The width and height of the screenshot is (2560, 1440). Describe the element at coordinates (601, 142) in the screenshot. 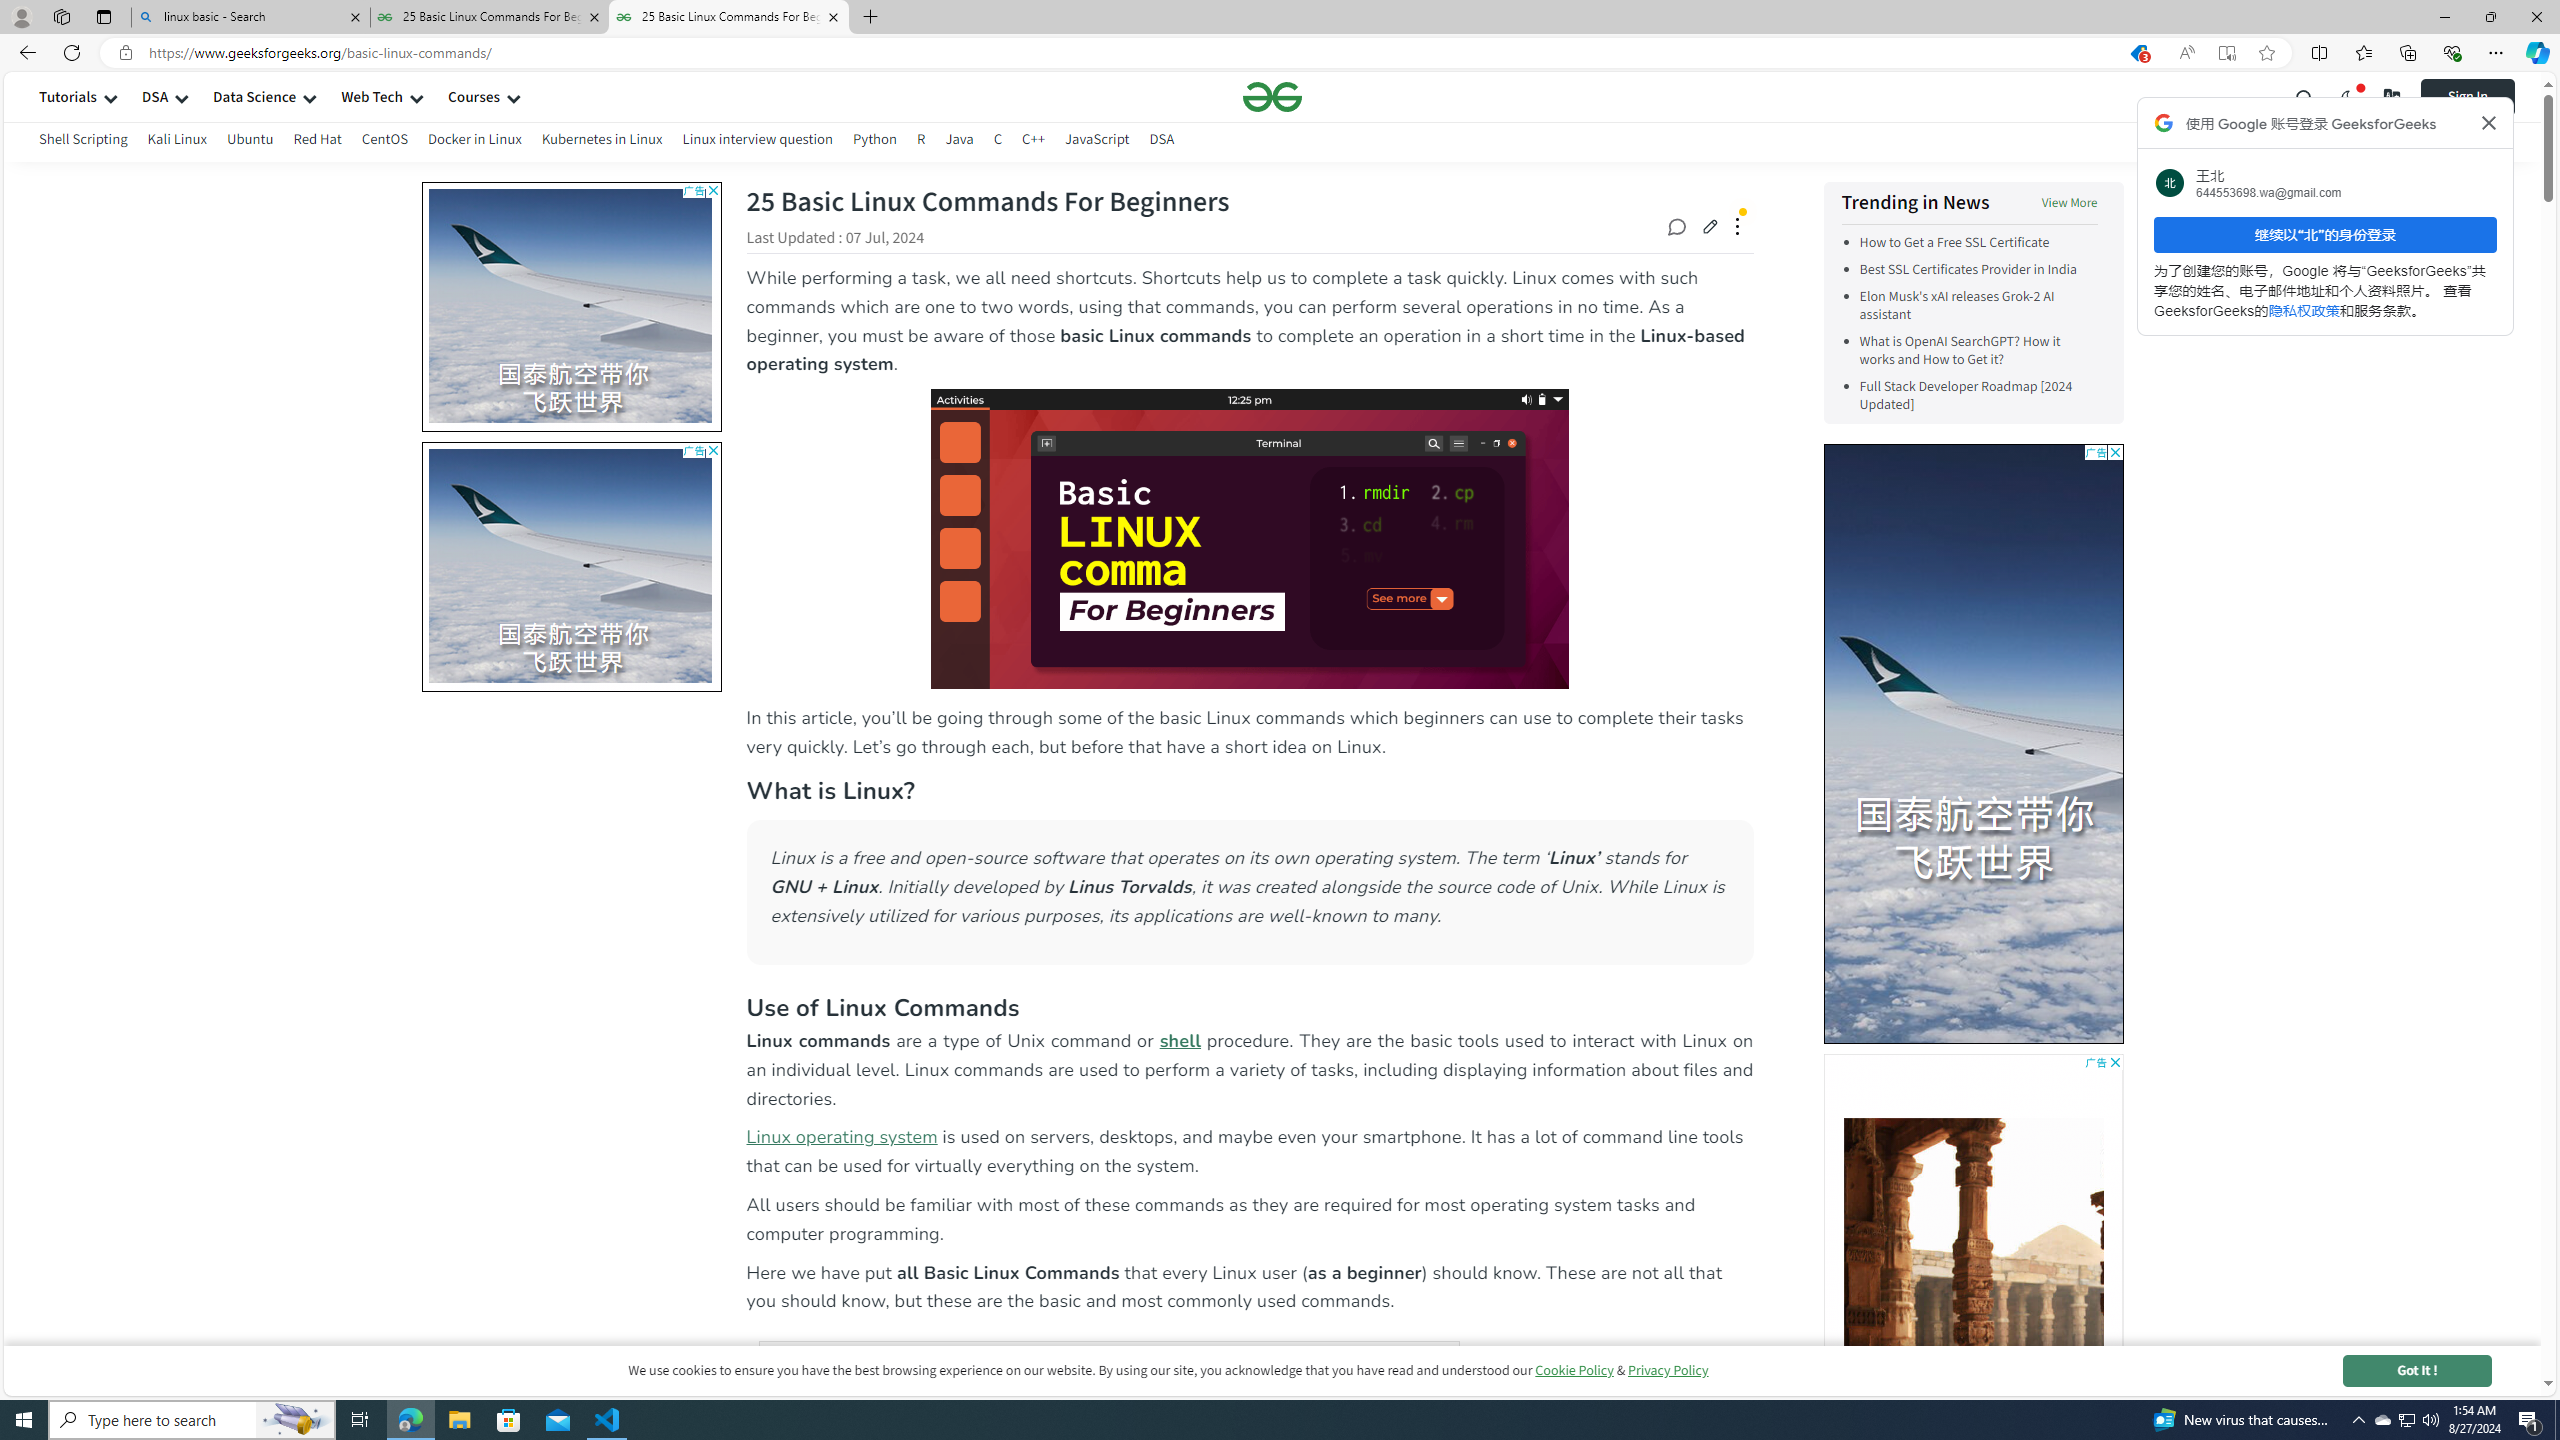

I see `Kubernetes in Linux` at that location.